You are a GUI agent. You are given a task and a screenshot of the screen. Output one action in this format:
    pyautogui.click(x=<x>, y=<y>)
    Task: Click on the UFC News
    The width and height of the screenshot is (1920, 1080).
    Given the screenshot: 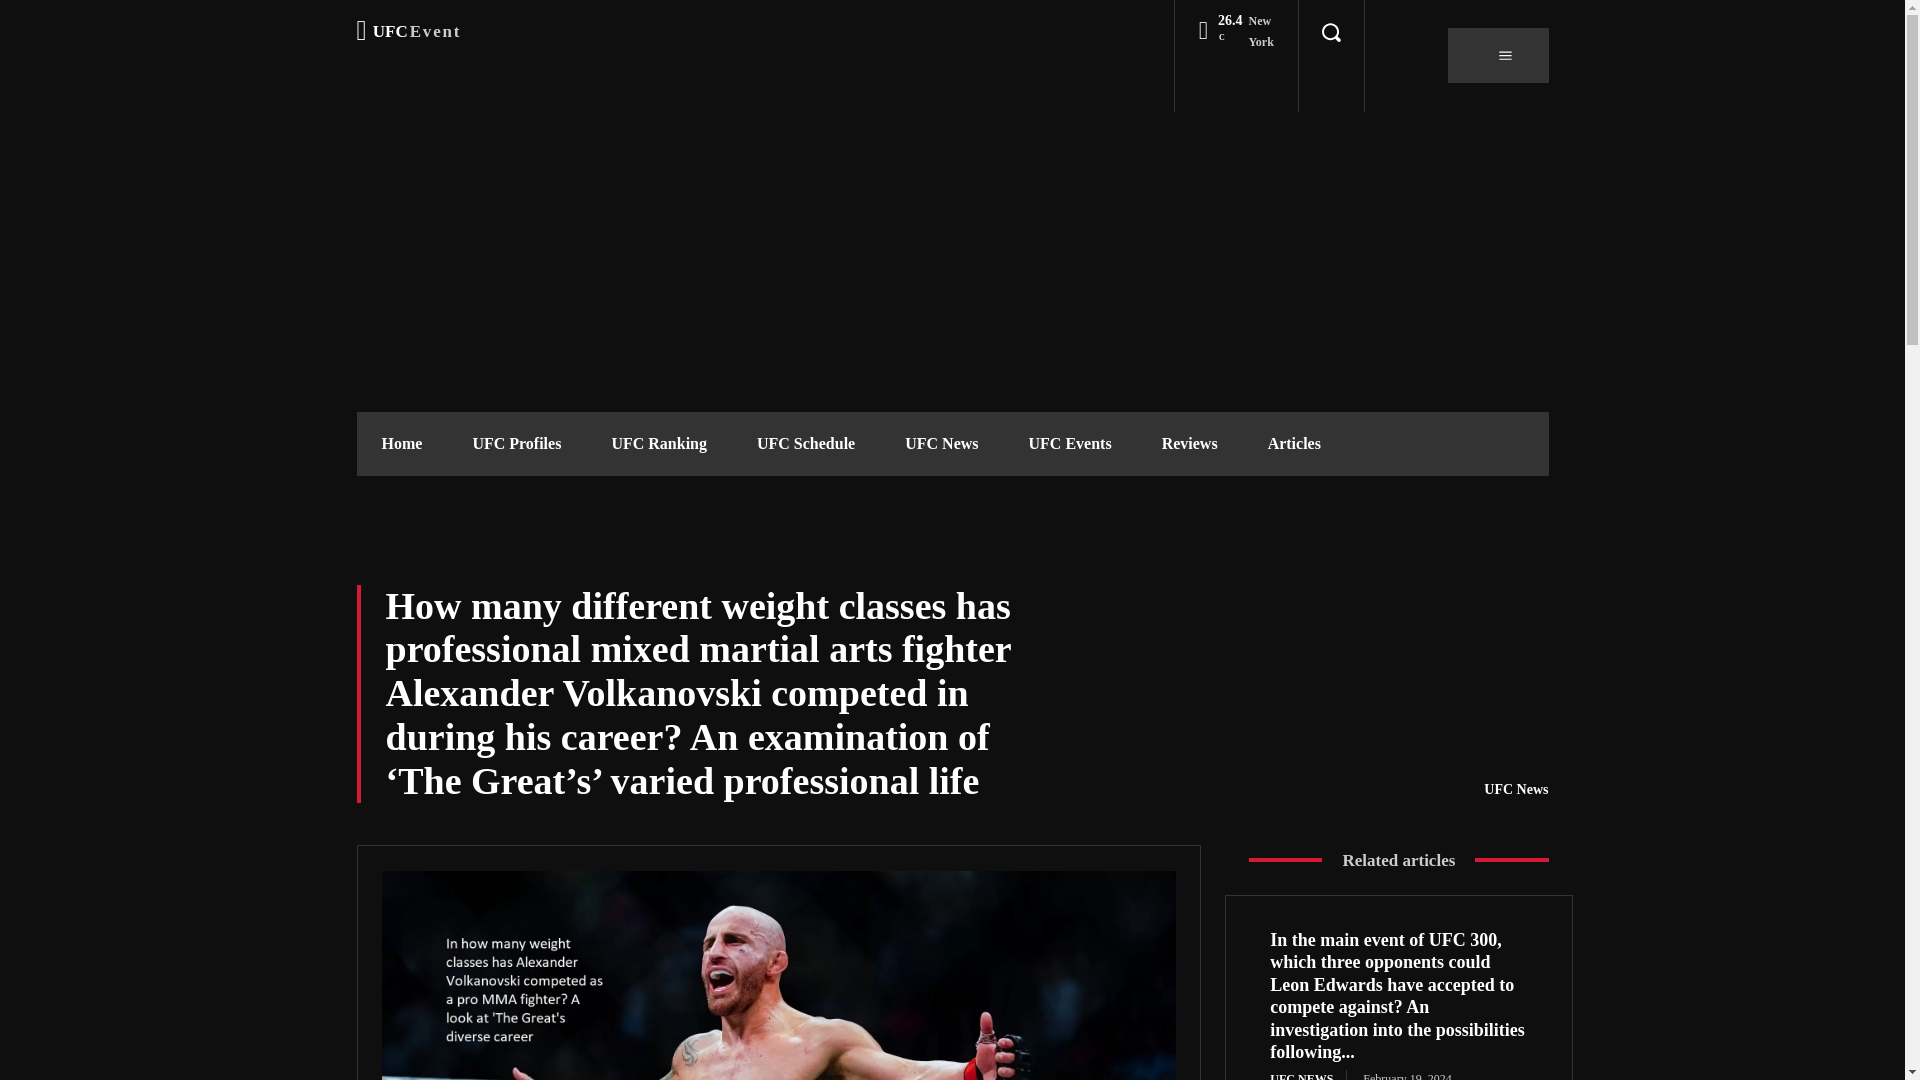 What is the action you would take?
    pyautogui.click(x=516, y=444)
    